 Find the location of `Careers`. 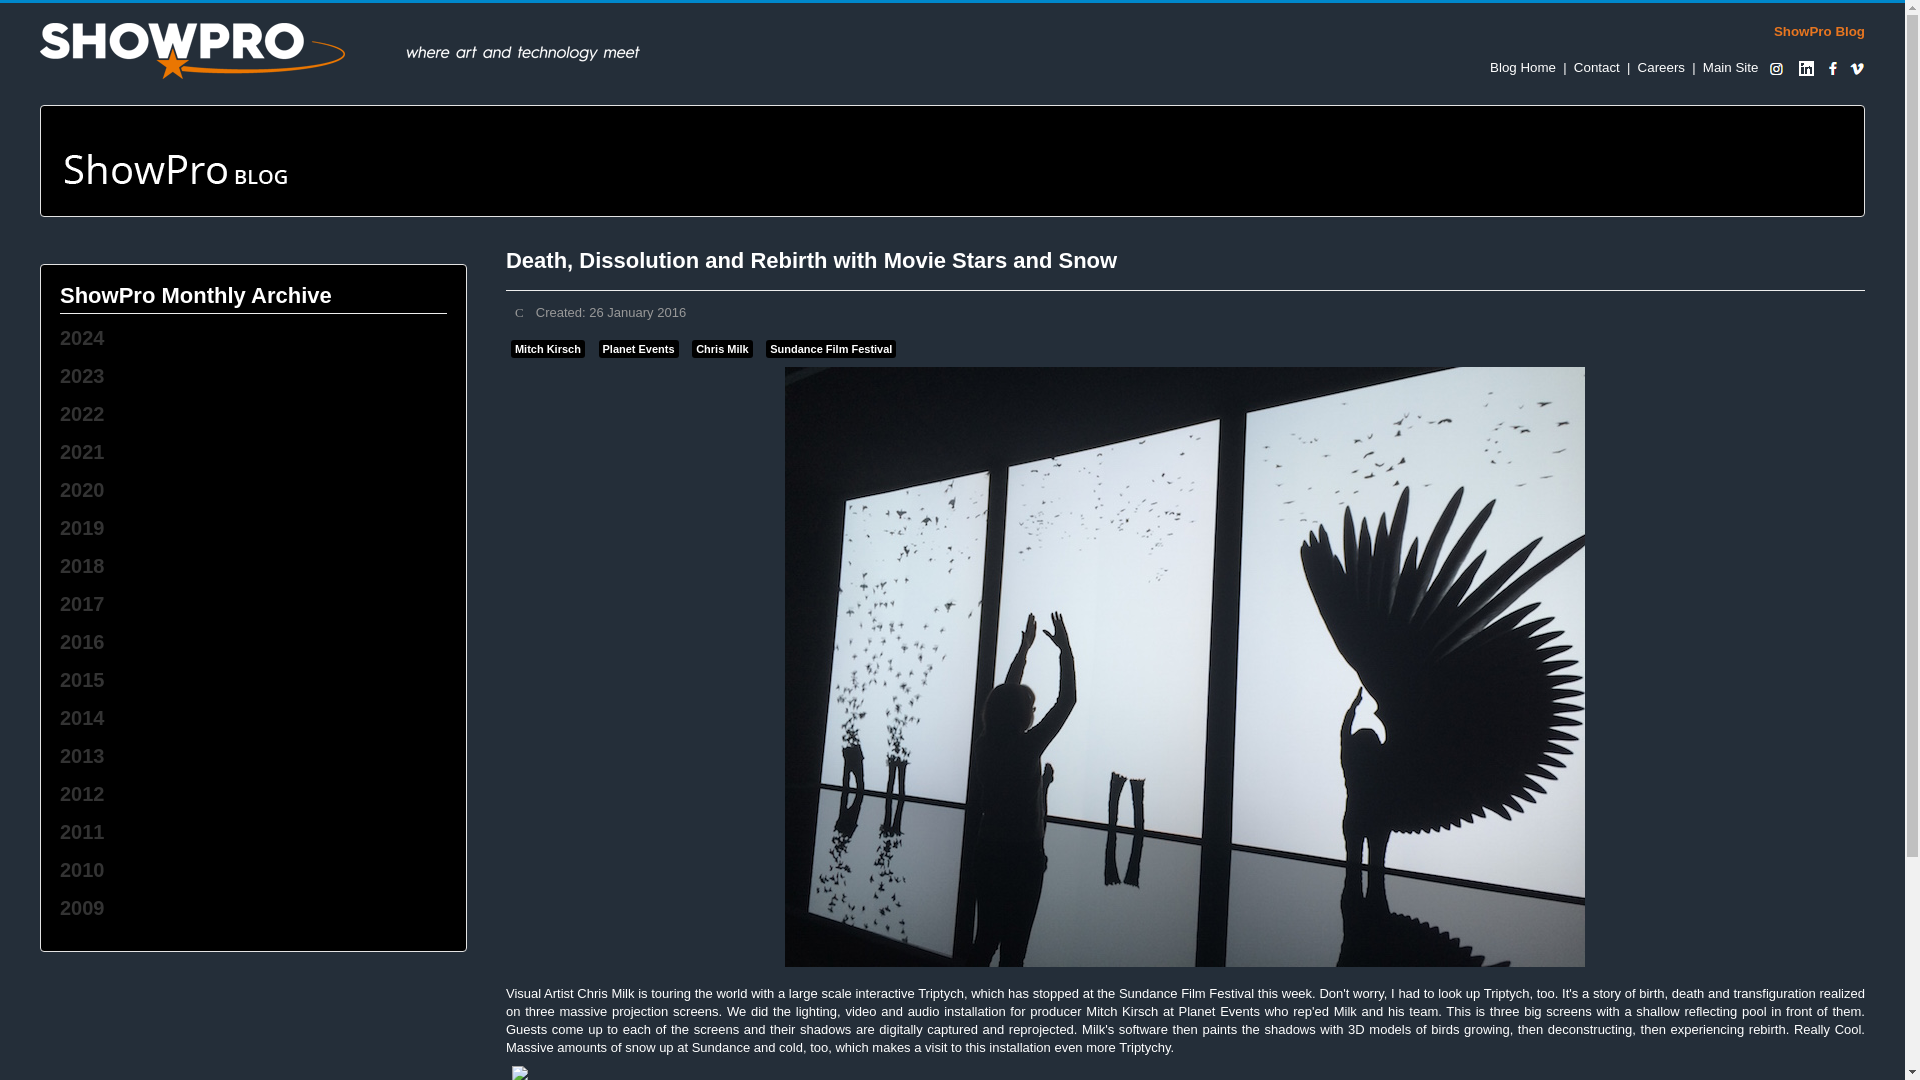

Careers is located at coordinates (1661, 67).